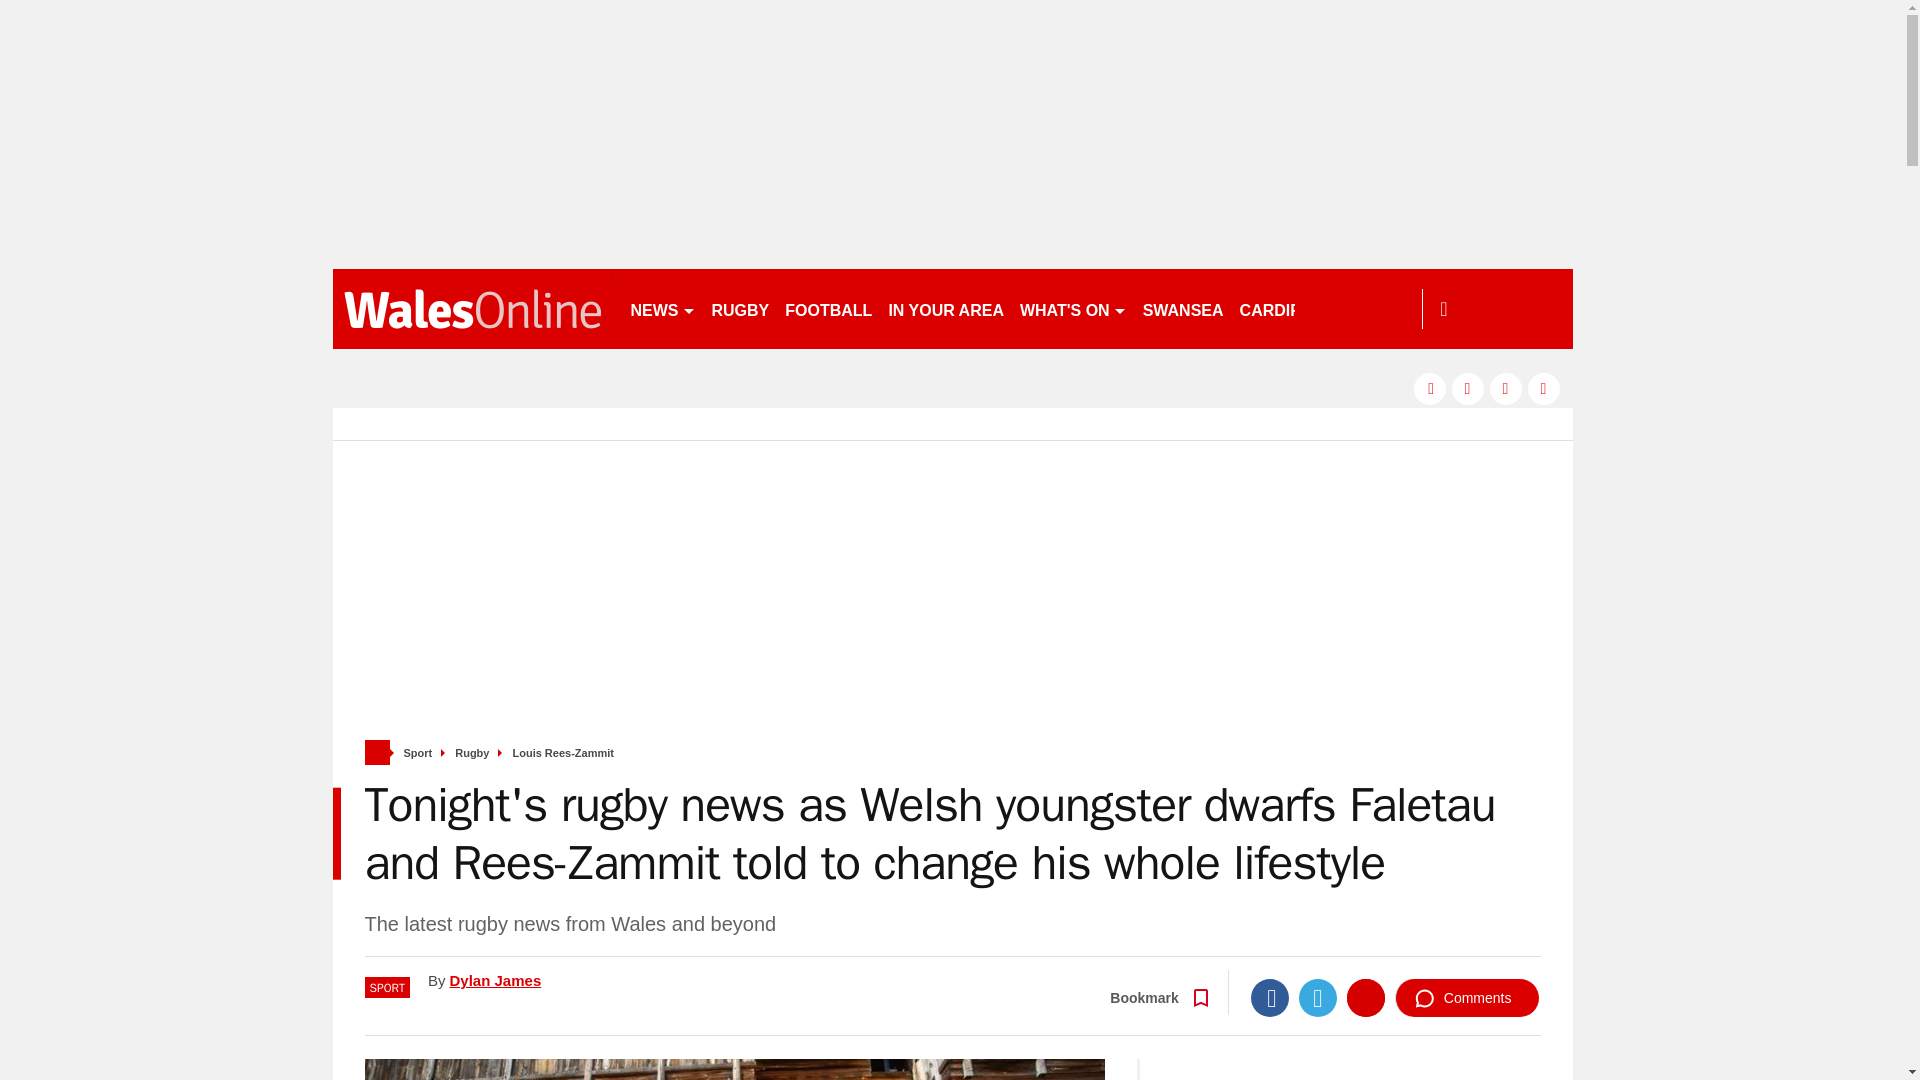 The height and width of the screenshot is (1080, 1920). I want to click on Twitter, so click(1318, 998).